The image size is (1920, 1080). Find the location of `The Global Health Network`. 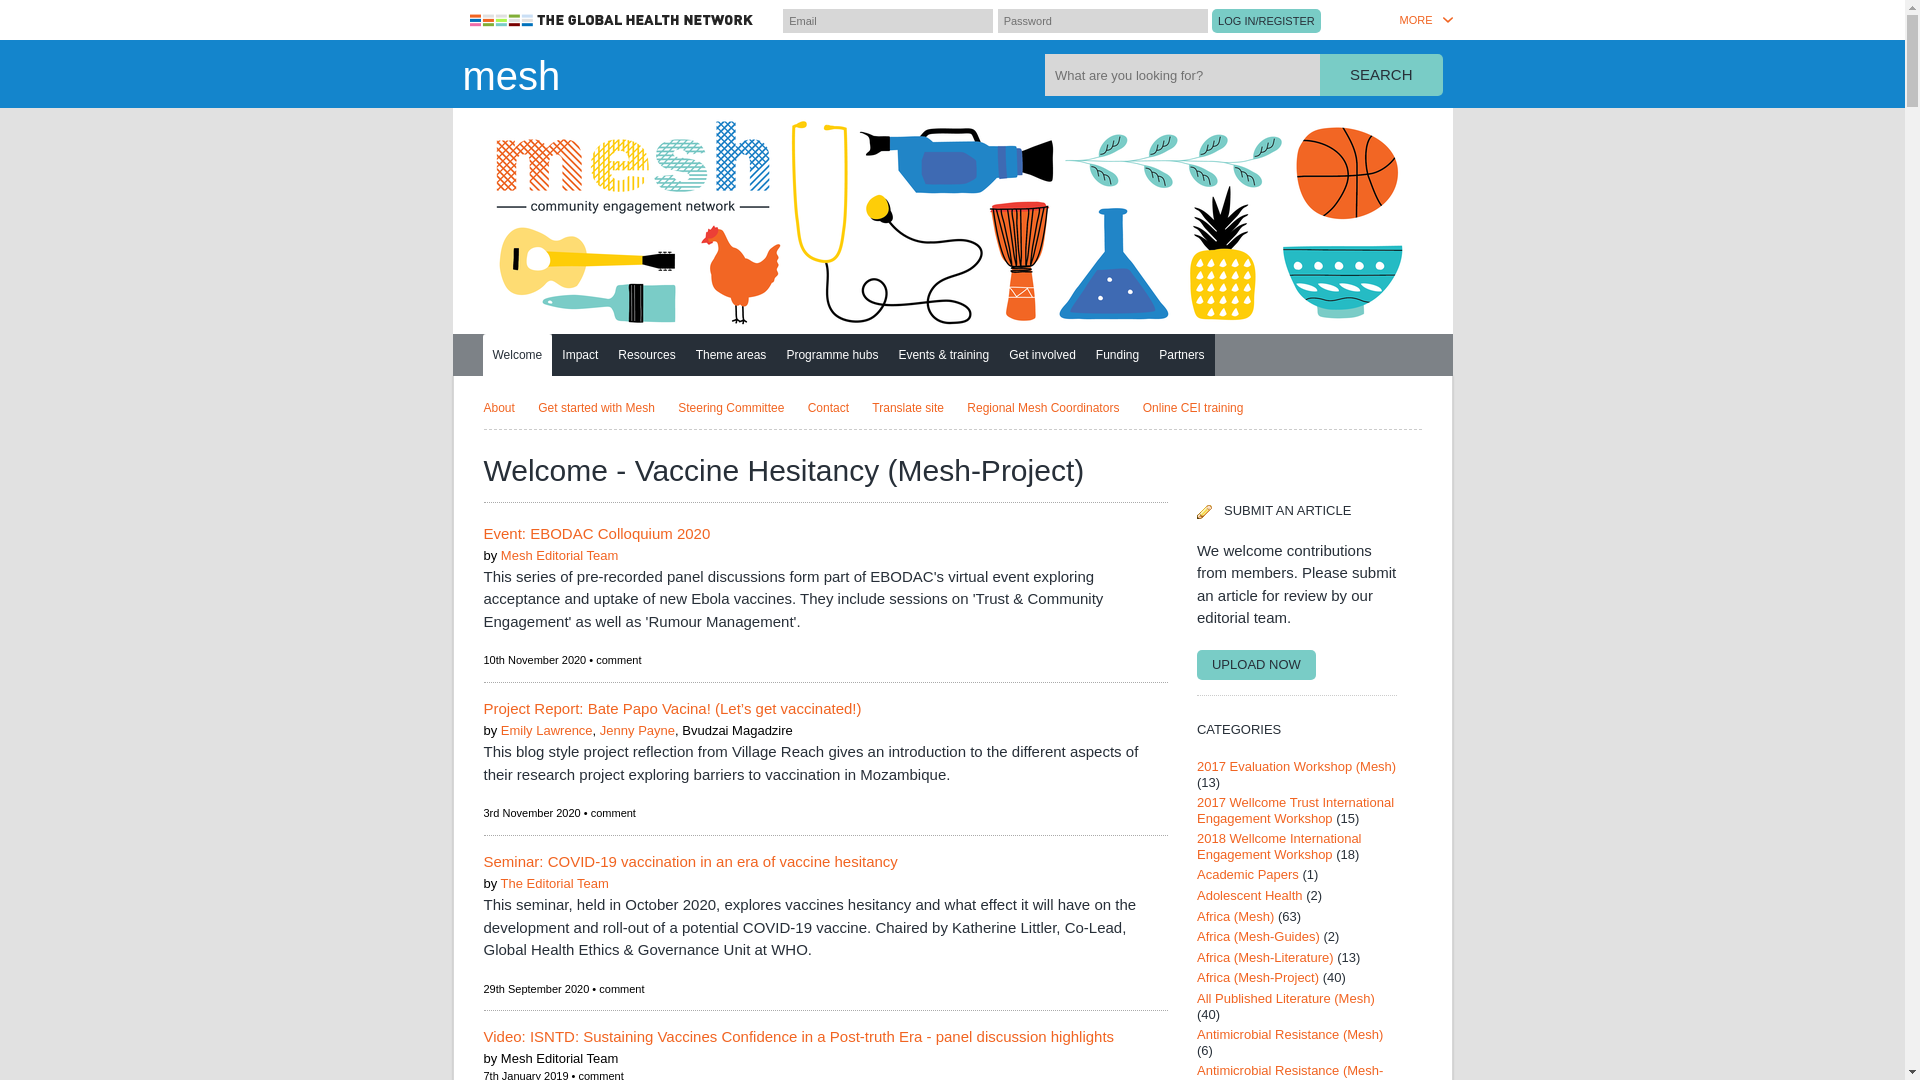

The Global Health Network is located at coordinates (612, 20).